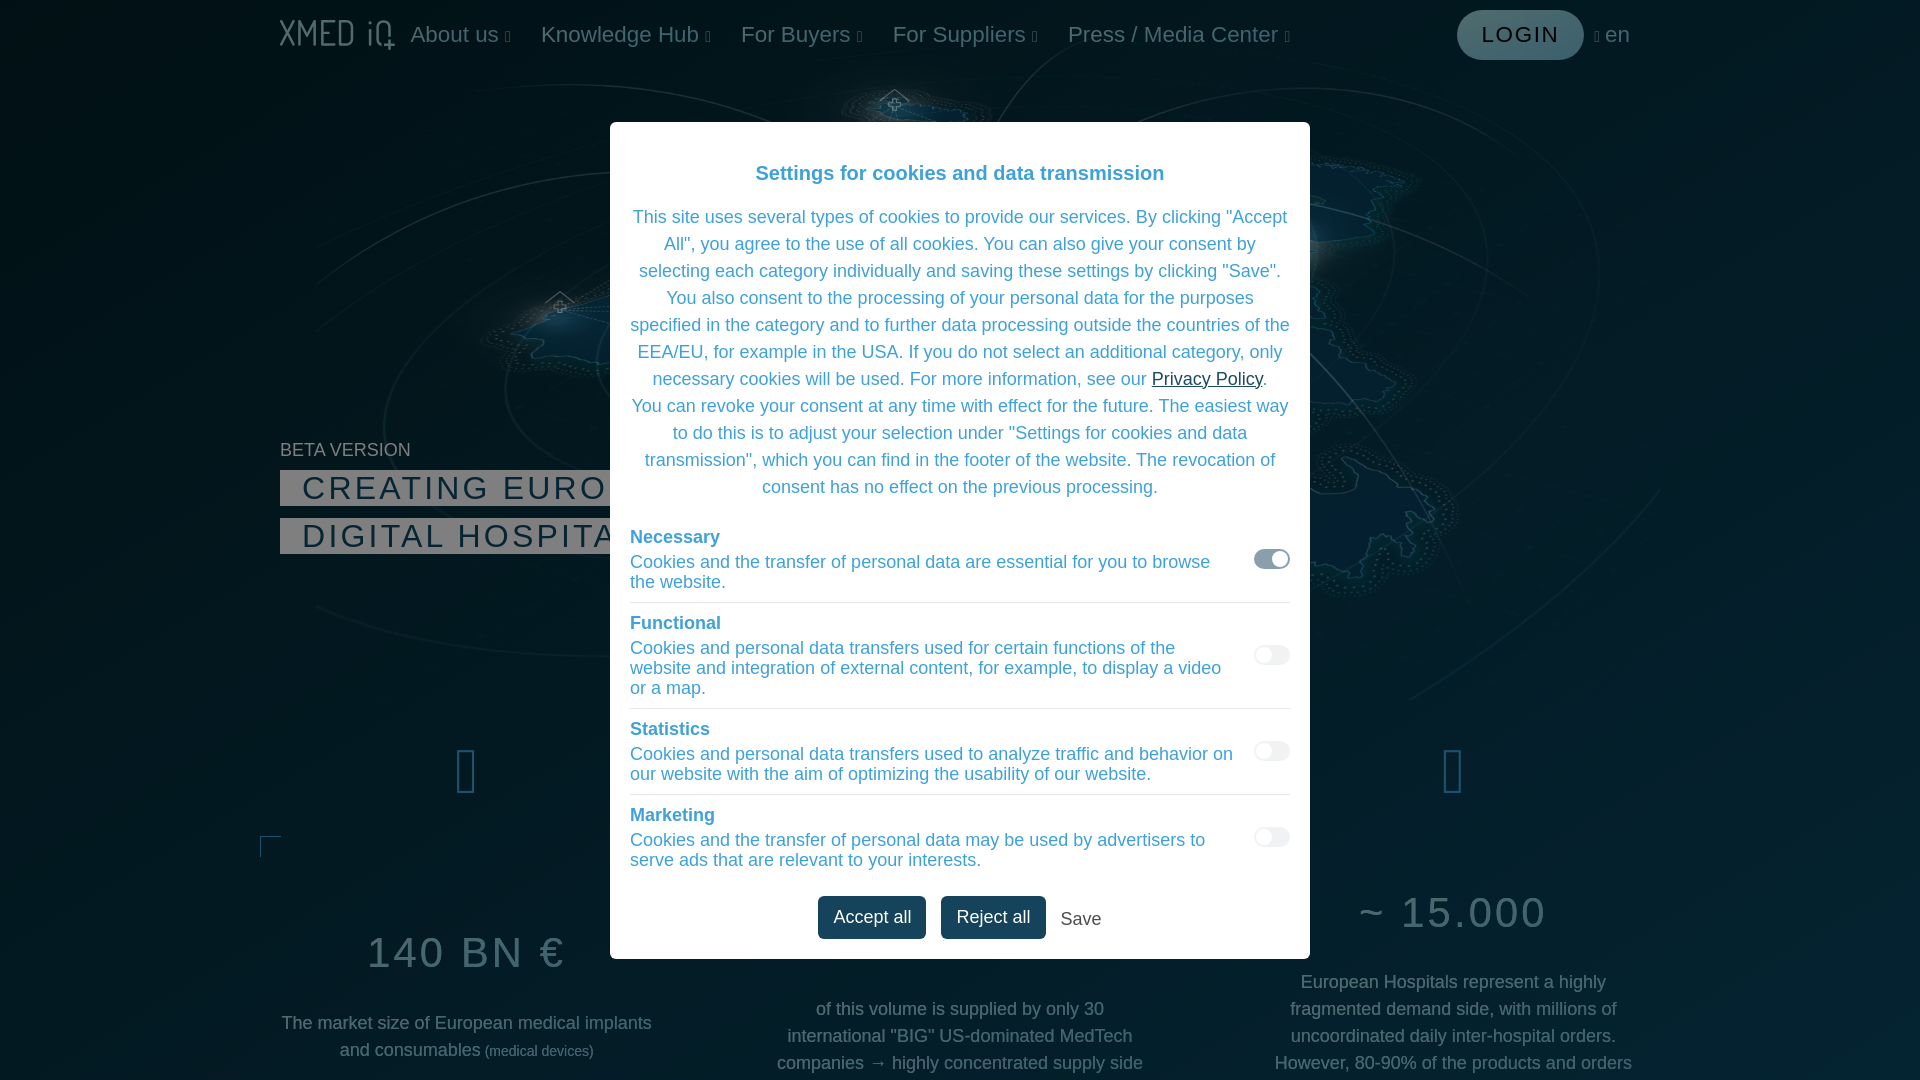 The width and height of the screenshot is (1920, 1080). I want to click on For Buyers, so click(801, 34).